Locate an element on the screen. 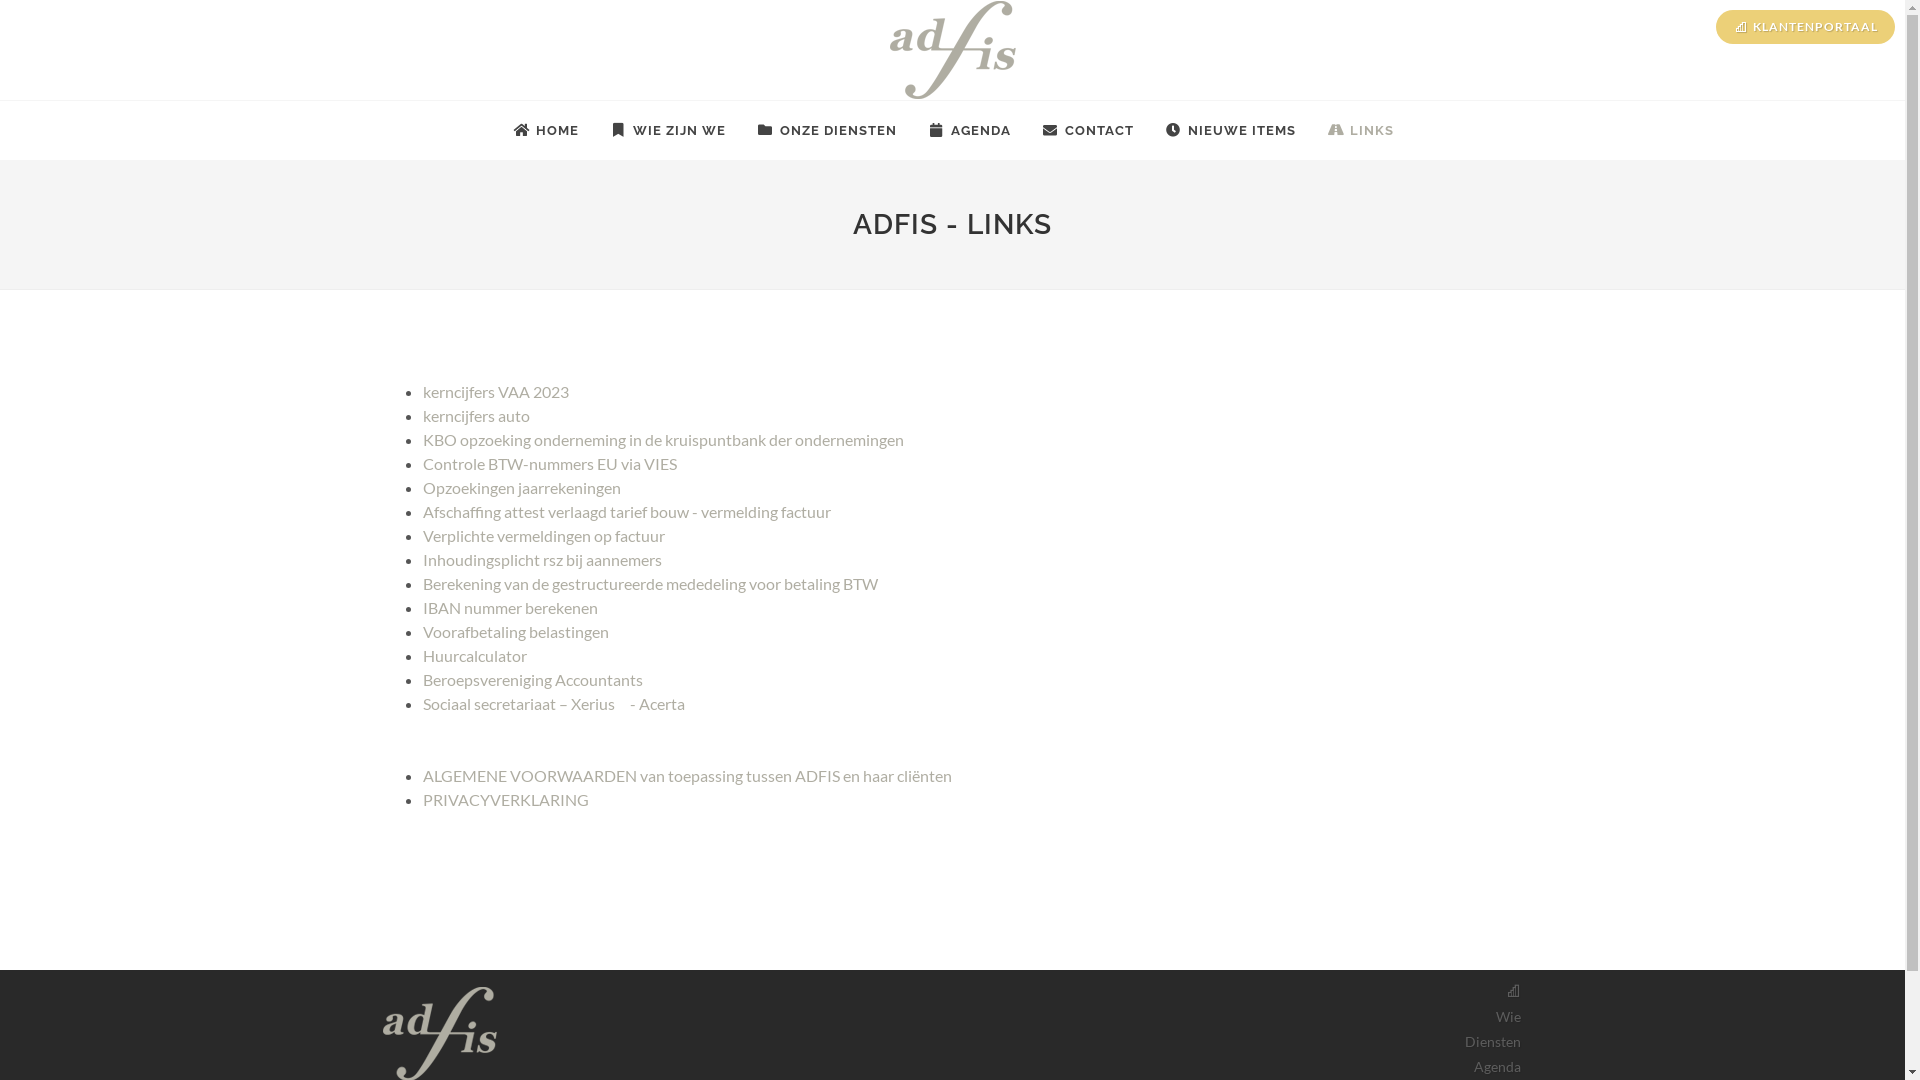  Controle BTW-nummers EU via VIES is located at coordinates (549, 464).